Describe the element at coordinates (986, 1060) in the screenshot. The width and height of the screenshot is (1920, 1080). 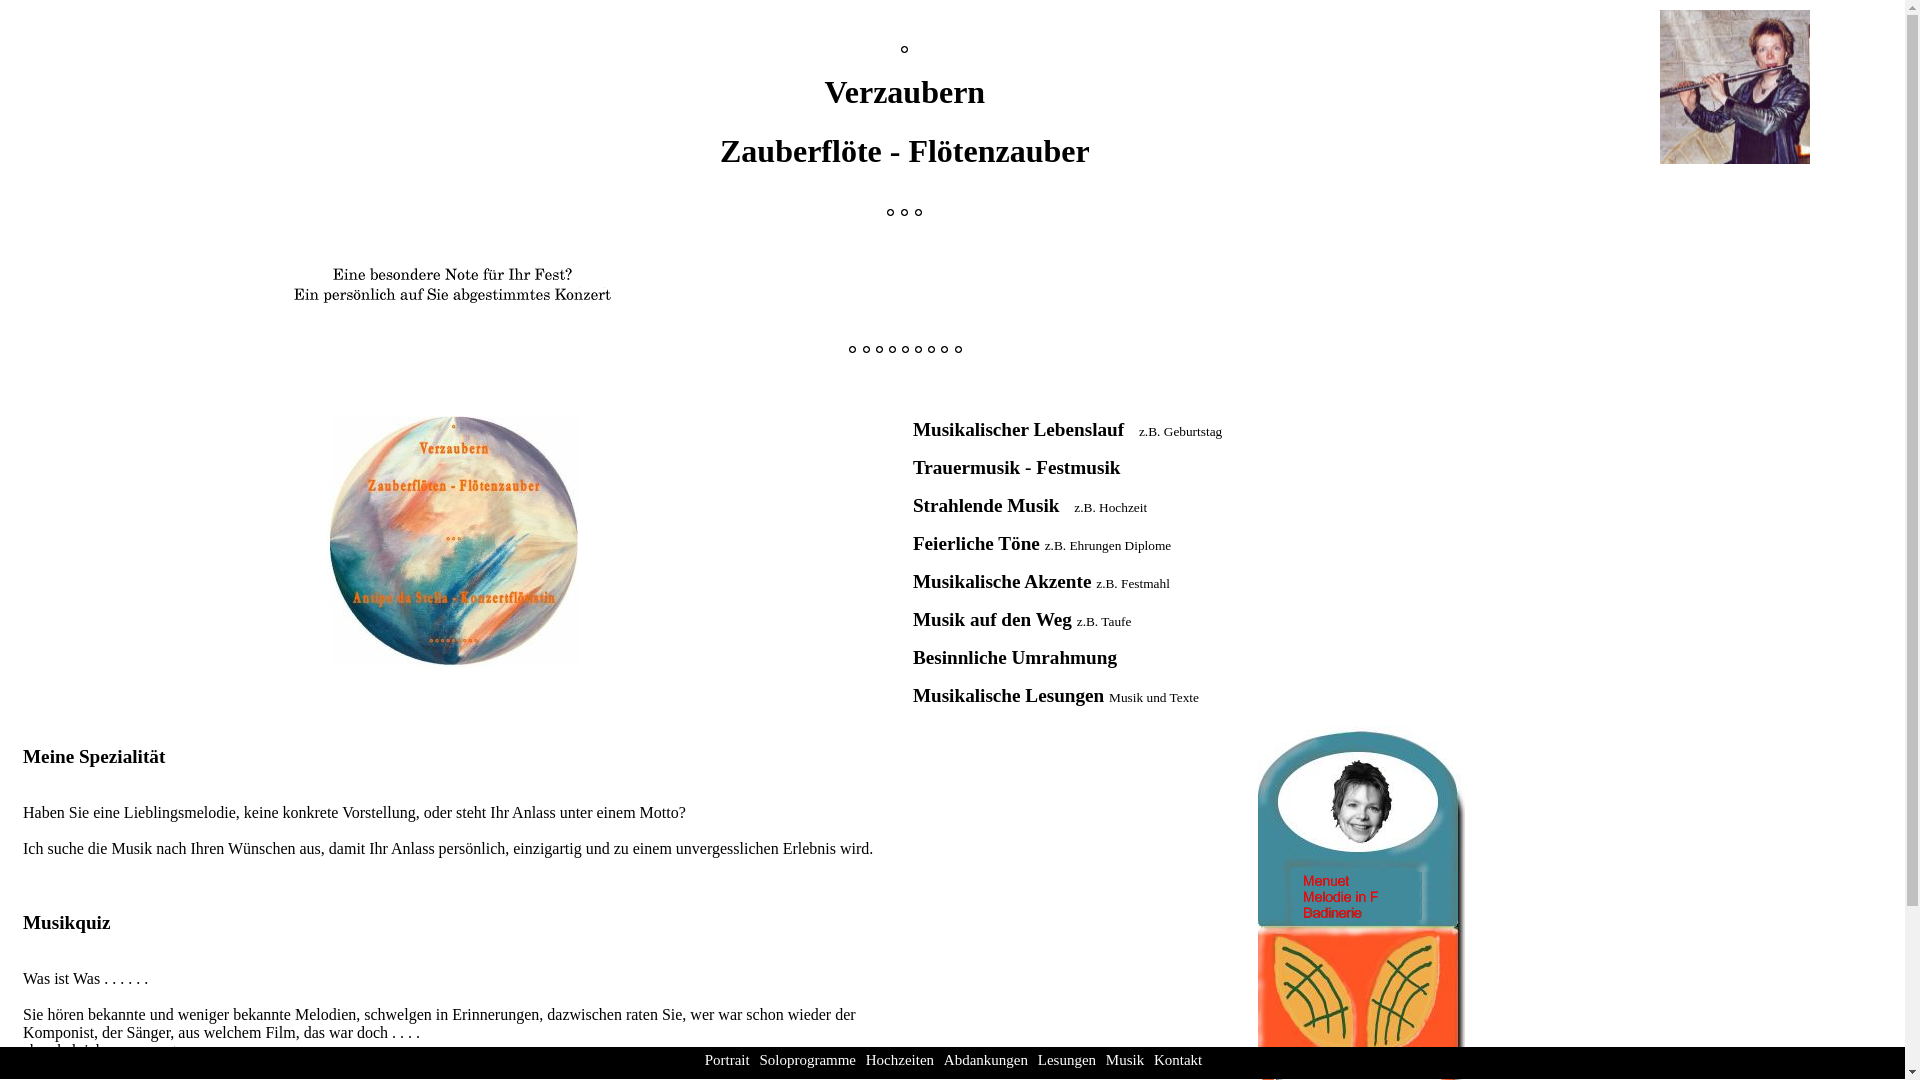
I see `Abdankungen` at that location.